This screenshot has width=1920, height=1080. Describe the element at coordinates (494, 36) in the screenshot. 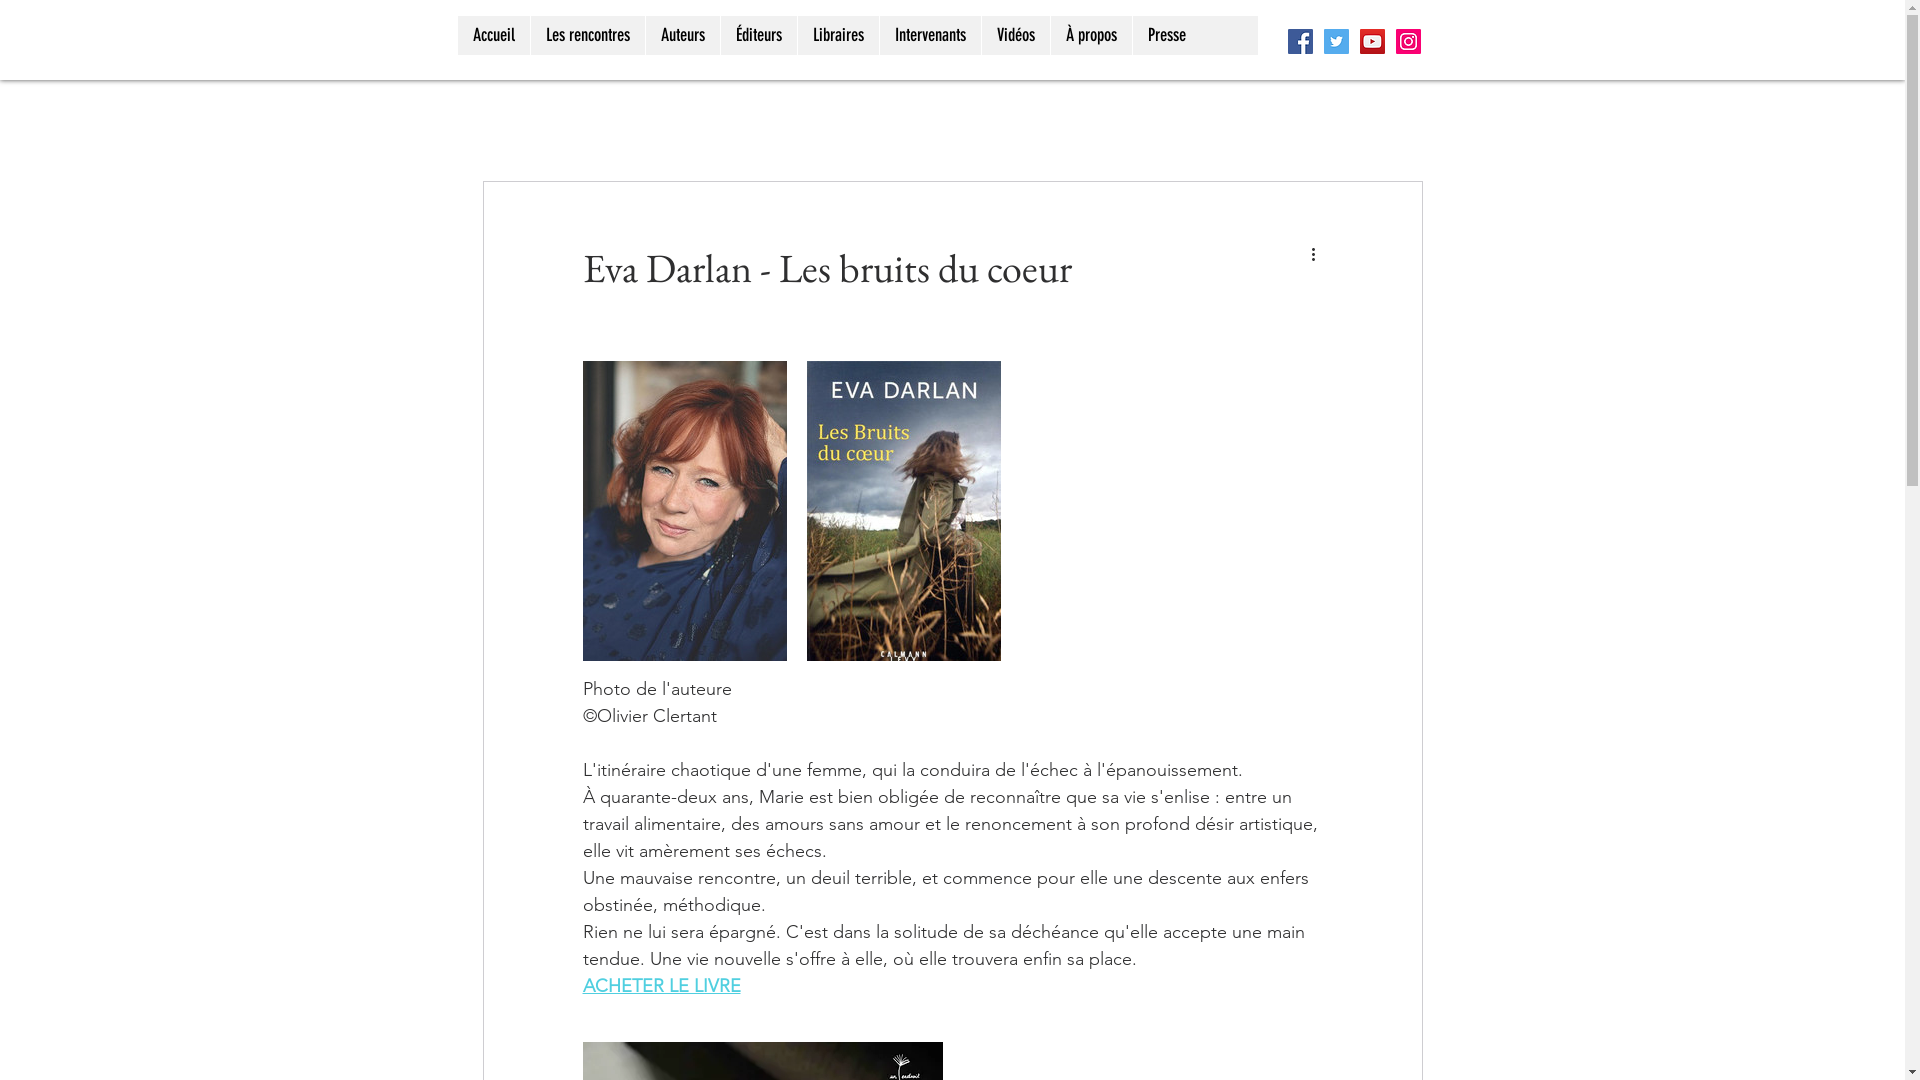

I see `Accueil` at that location.